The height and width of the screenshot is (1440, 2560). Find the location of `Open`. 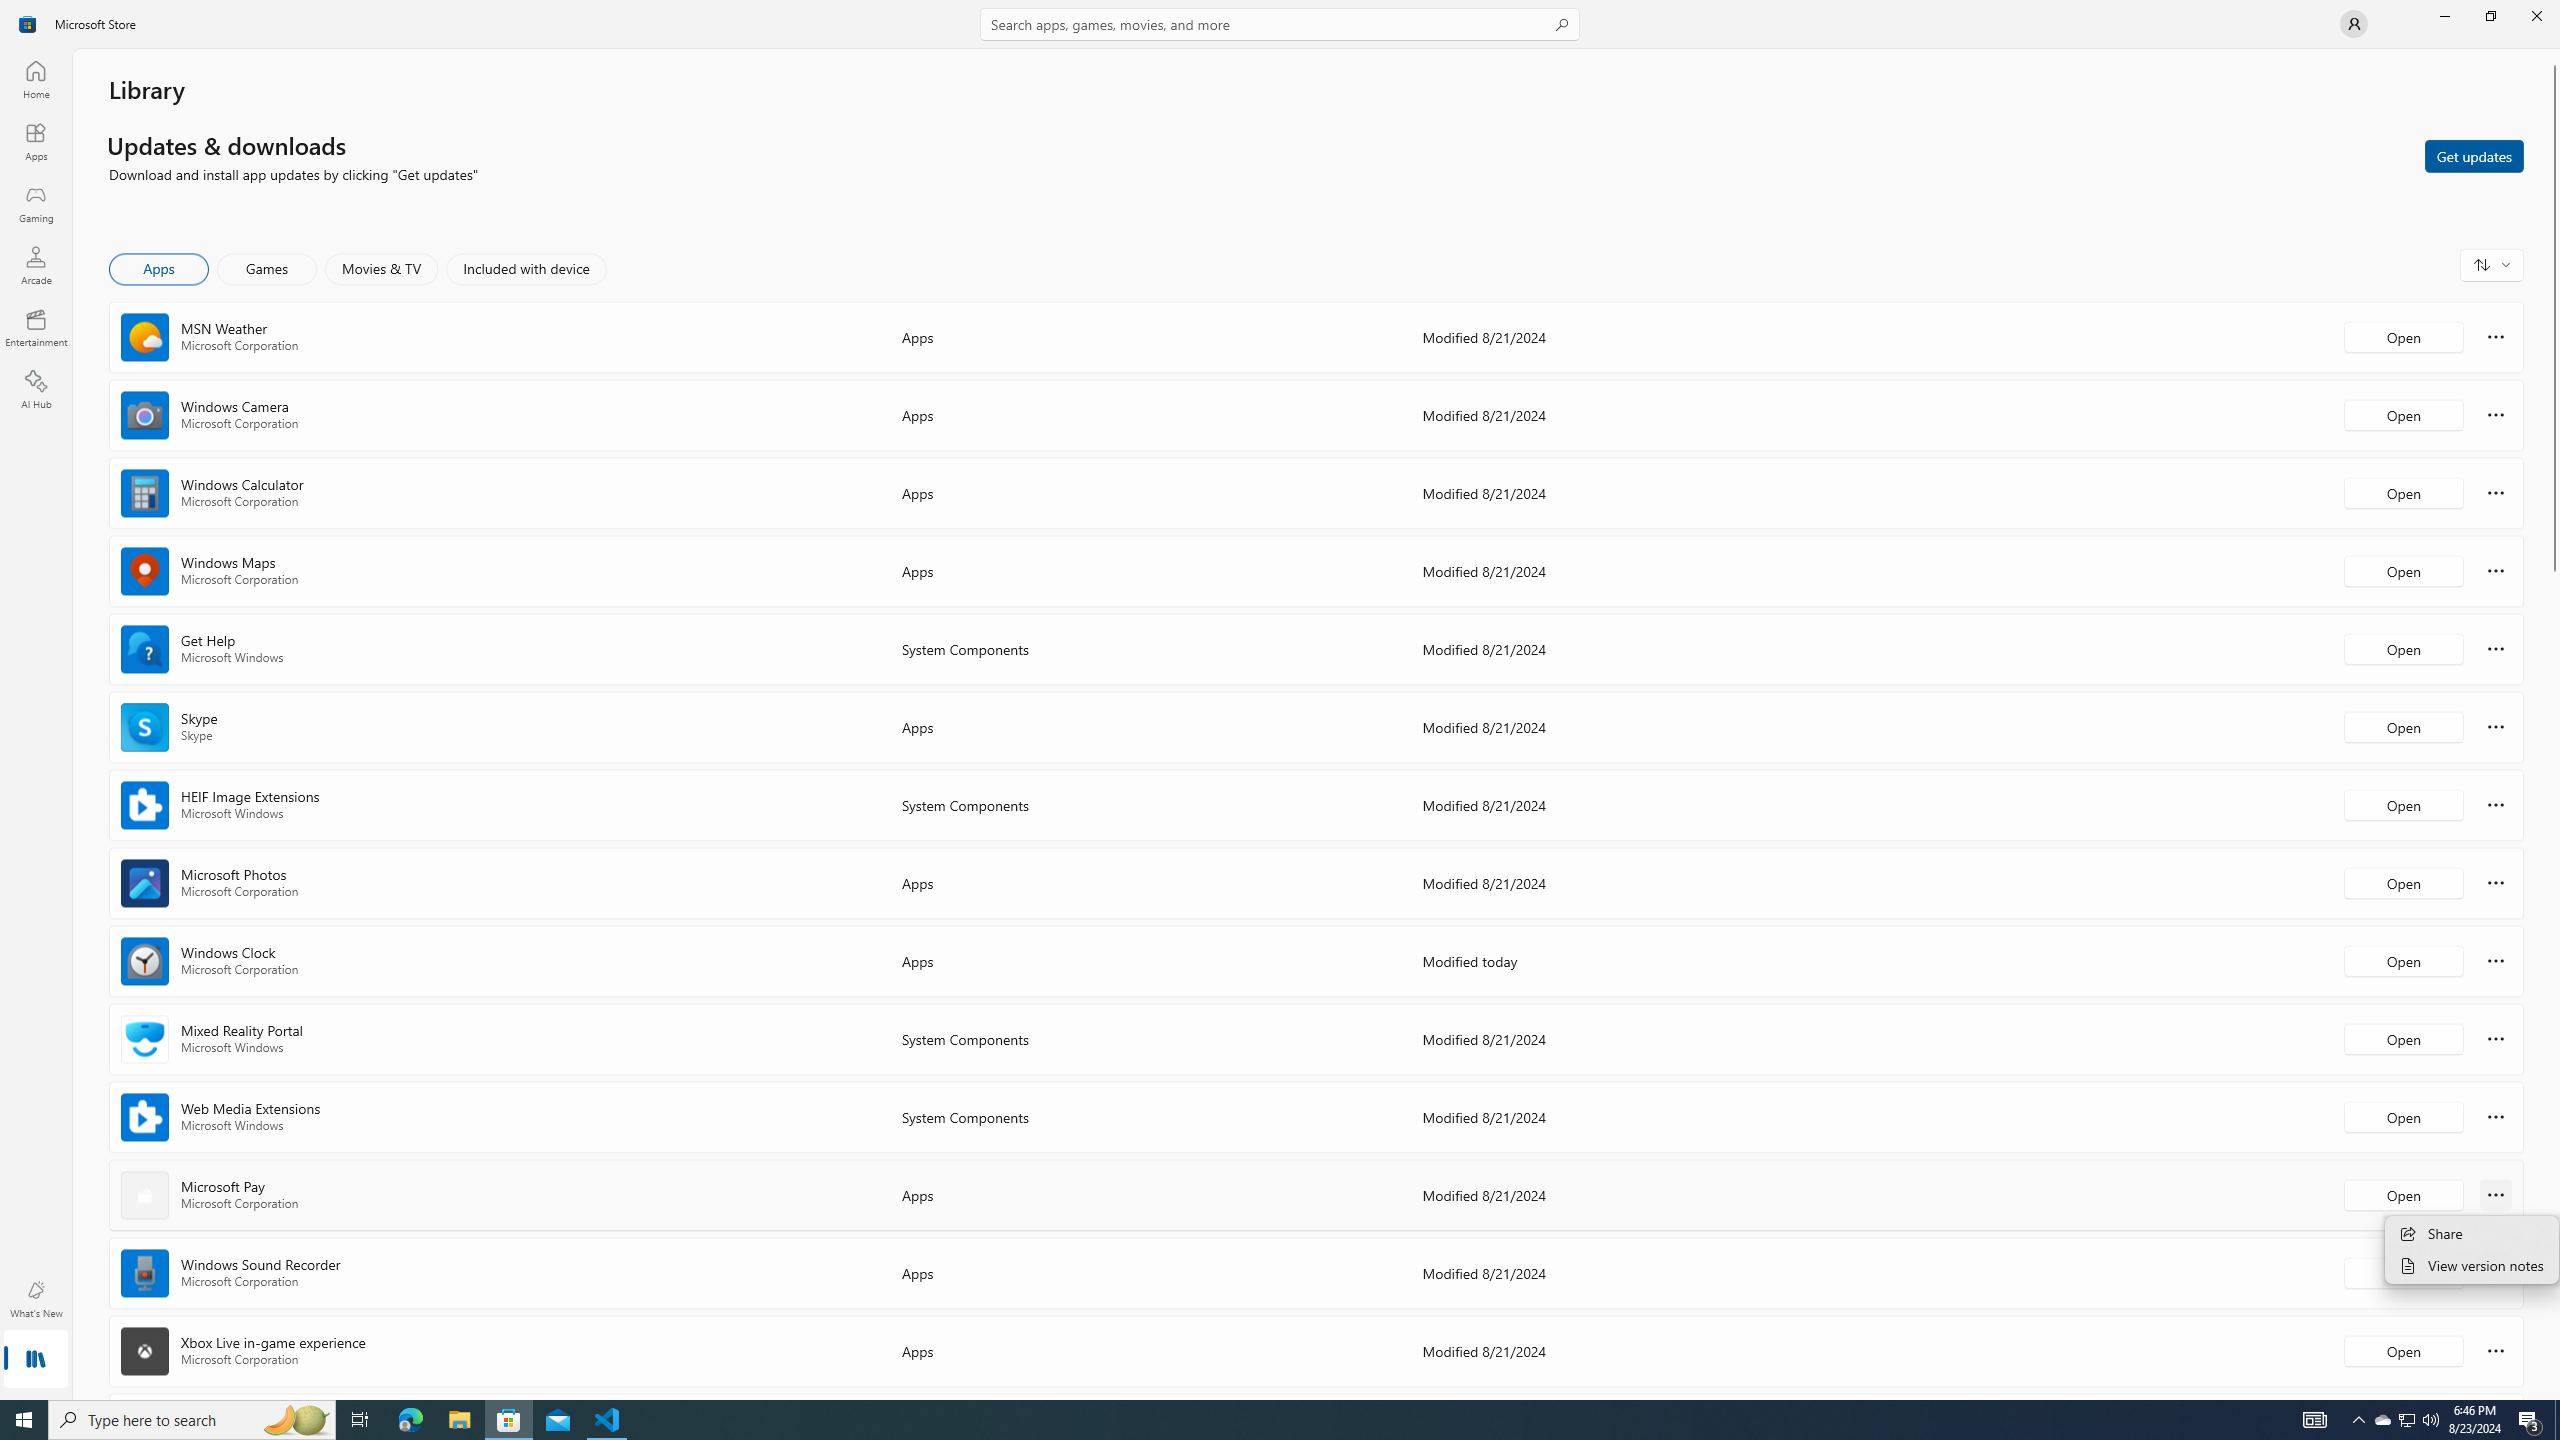

Open is located at coordinates (2403, 1350).